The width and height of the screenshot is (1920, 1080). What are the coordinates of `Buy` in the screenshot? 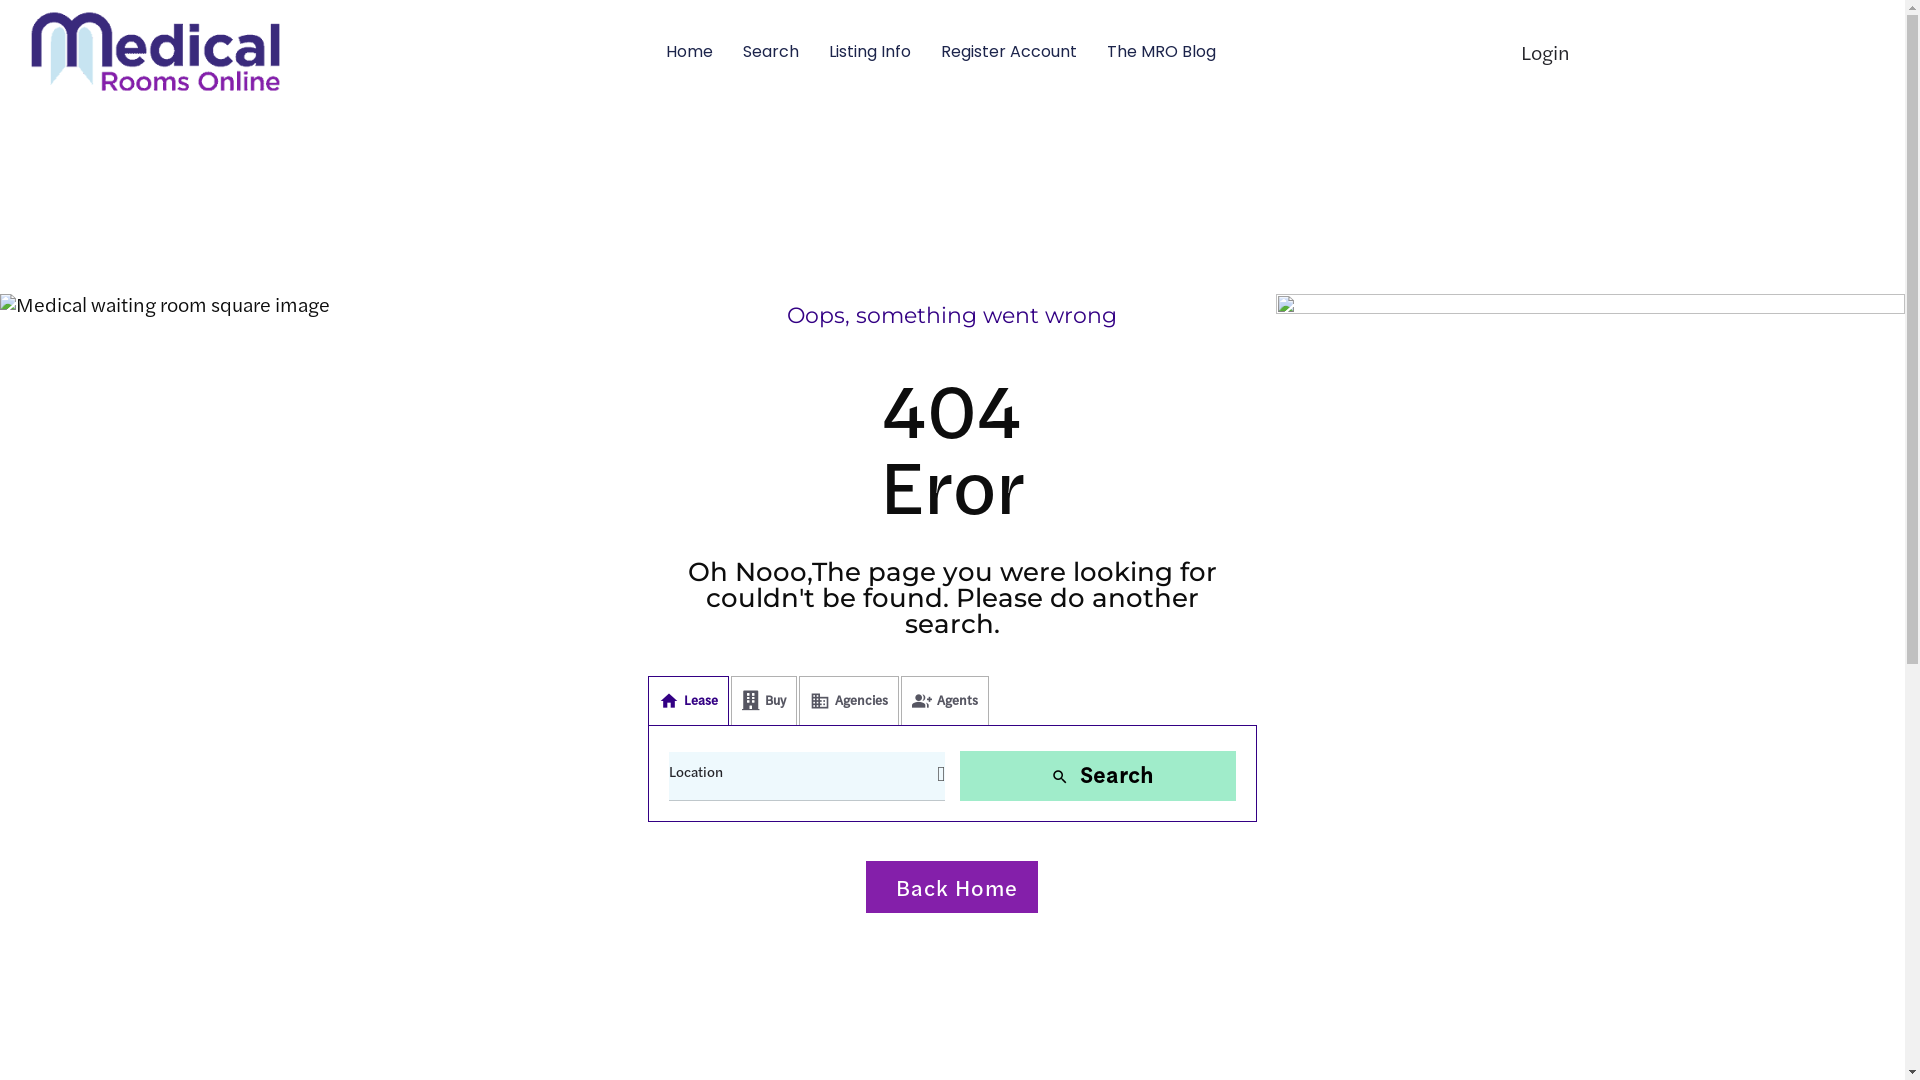 It's located at (764, 701).